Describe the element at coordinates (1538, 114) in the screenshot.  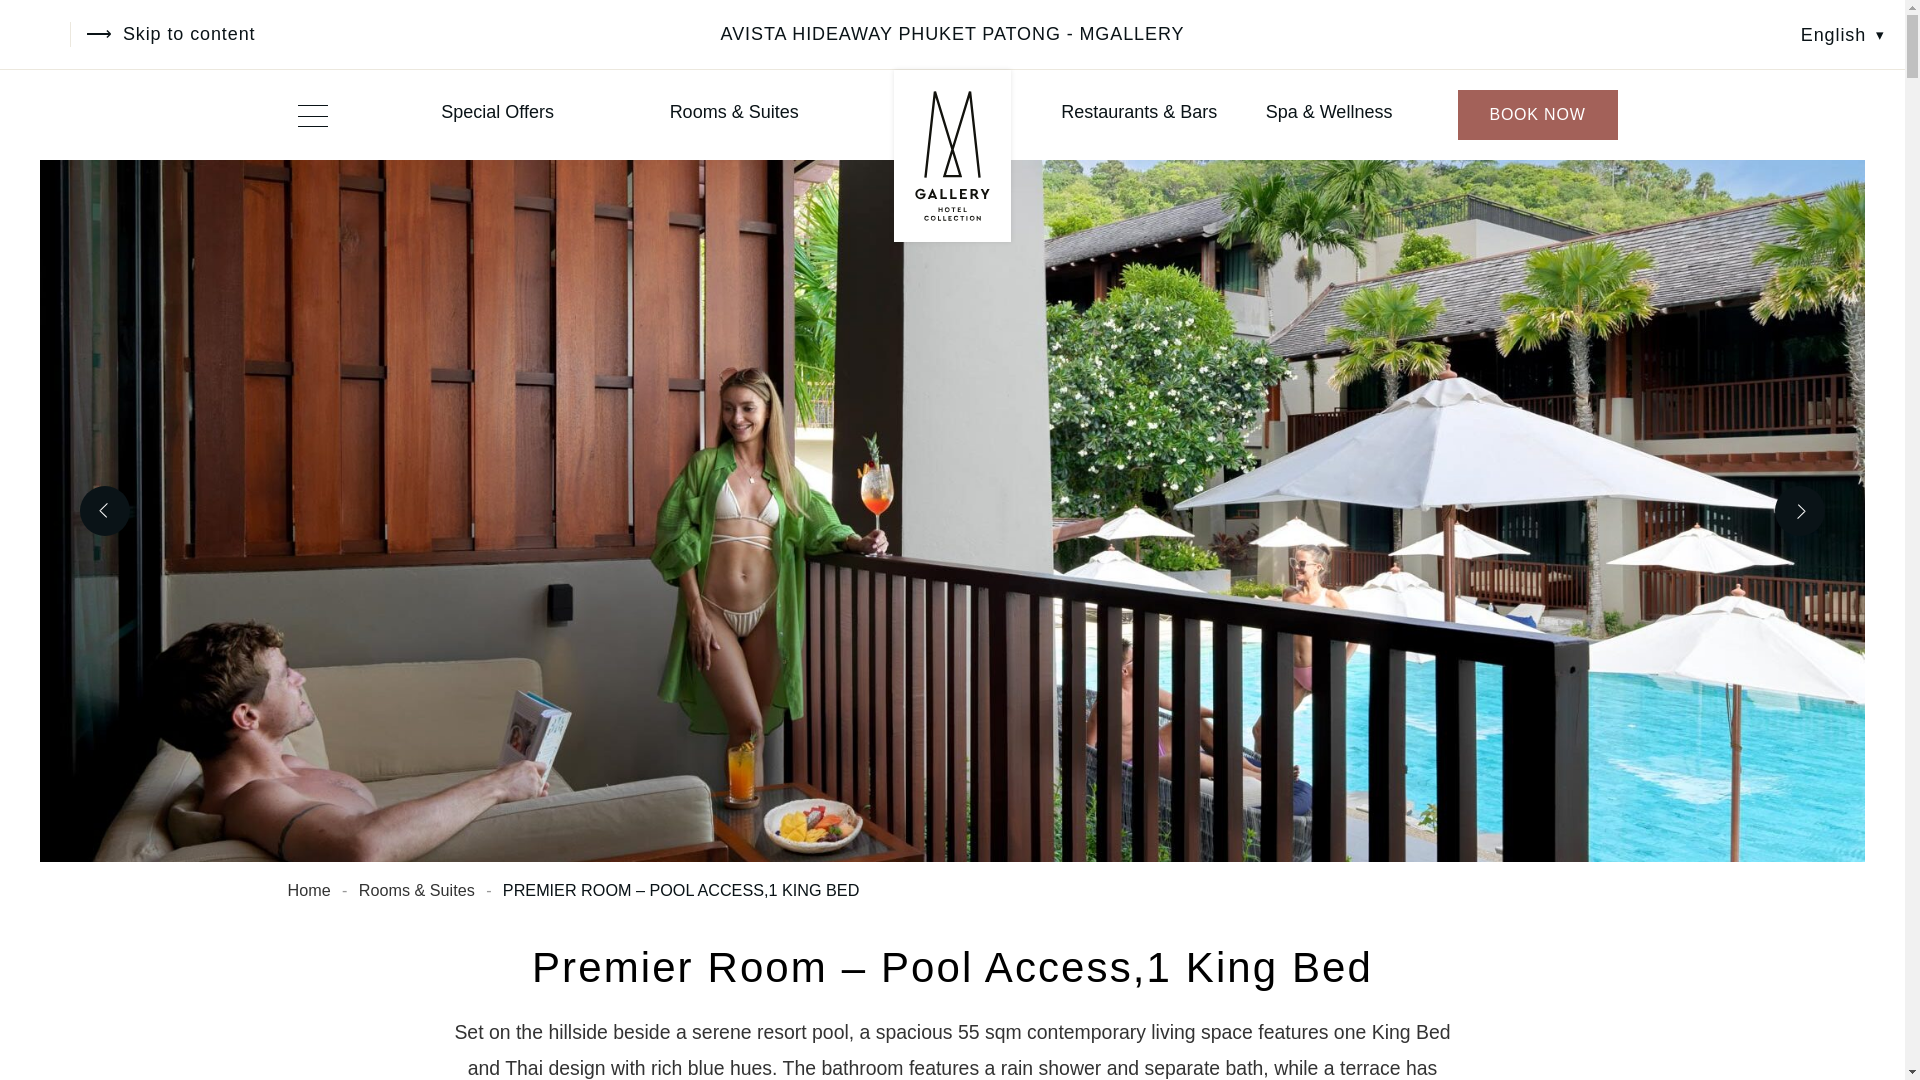
I see `Book a room` at that location.